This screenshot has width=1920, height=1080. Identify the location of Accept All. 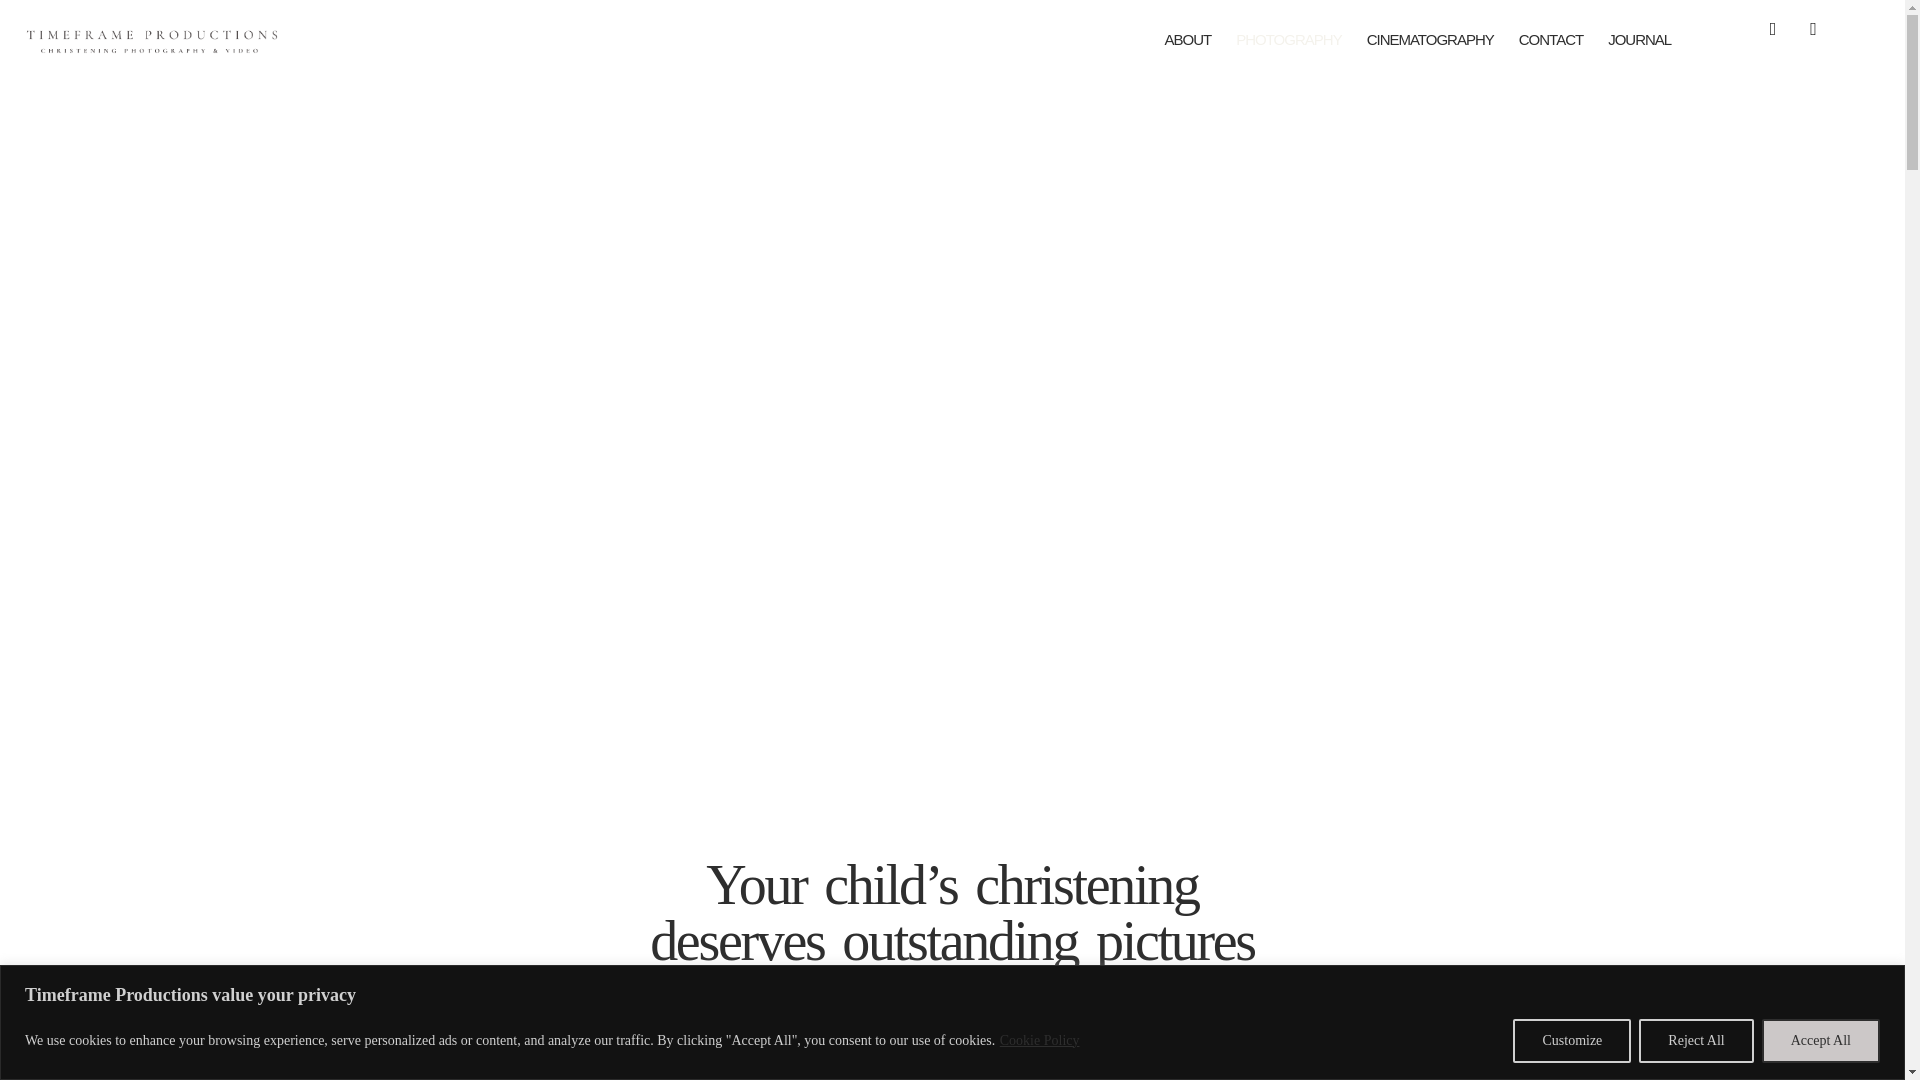
(1820, 1040).